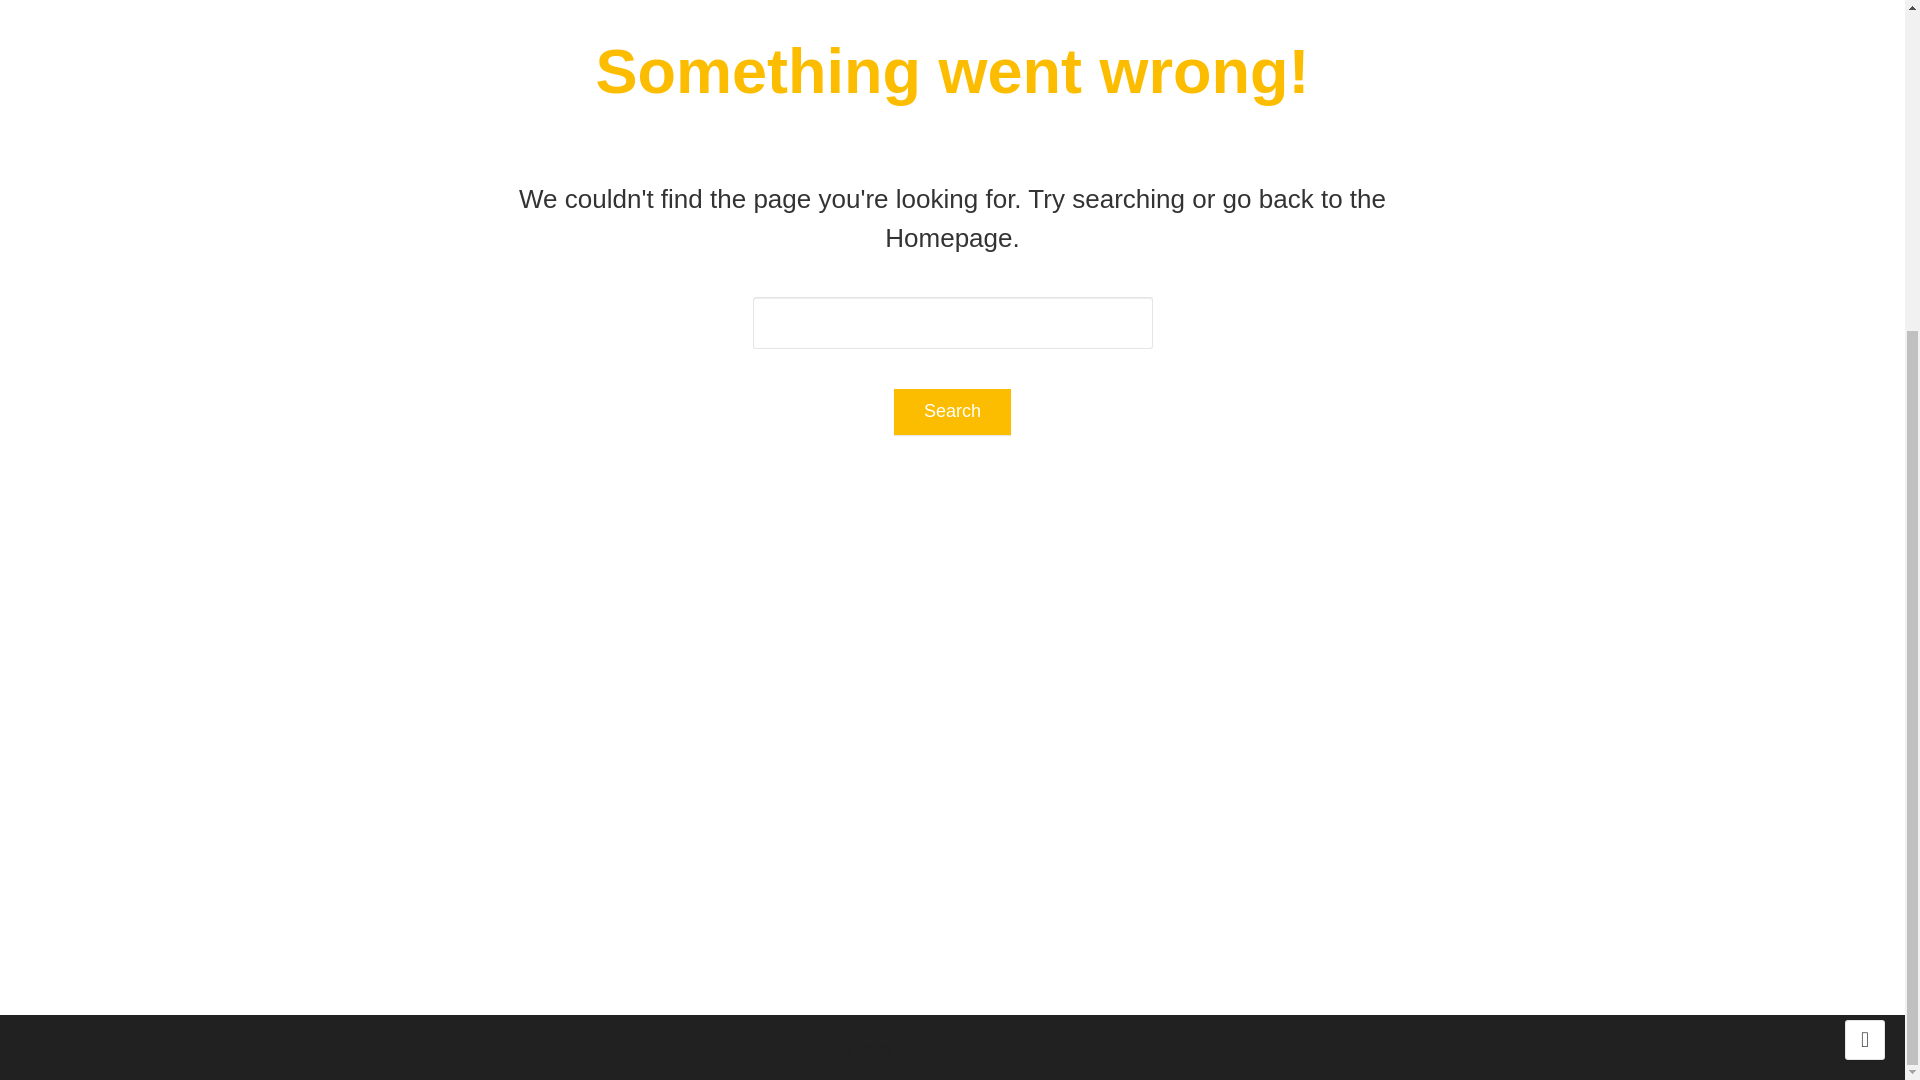 The width and height of the screenshot is (1920, 1080). I want to click on Email Whitelisting, so click(584, 1048).